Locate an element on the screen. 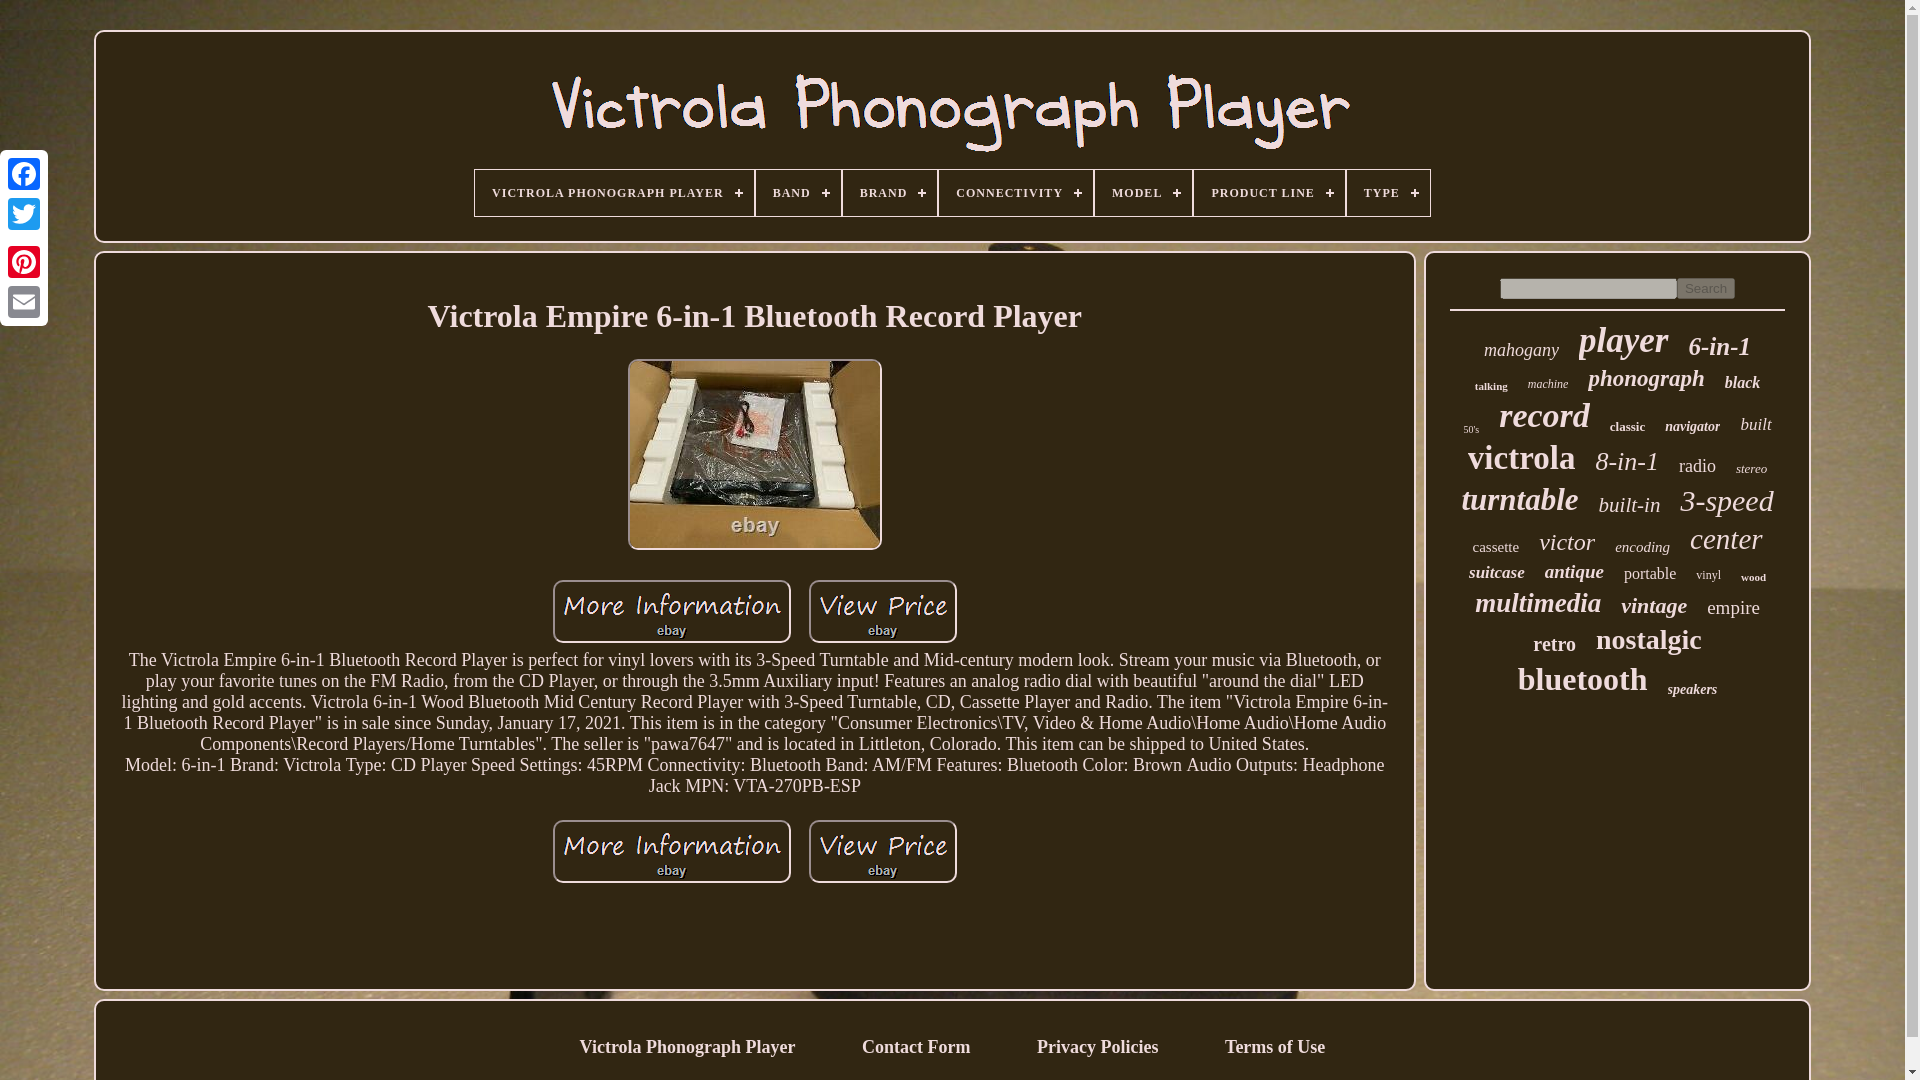  Victrola Empire 6-in-1 Bluetooth Record Player is located at coordinates (672, 851).